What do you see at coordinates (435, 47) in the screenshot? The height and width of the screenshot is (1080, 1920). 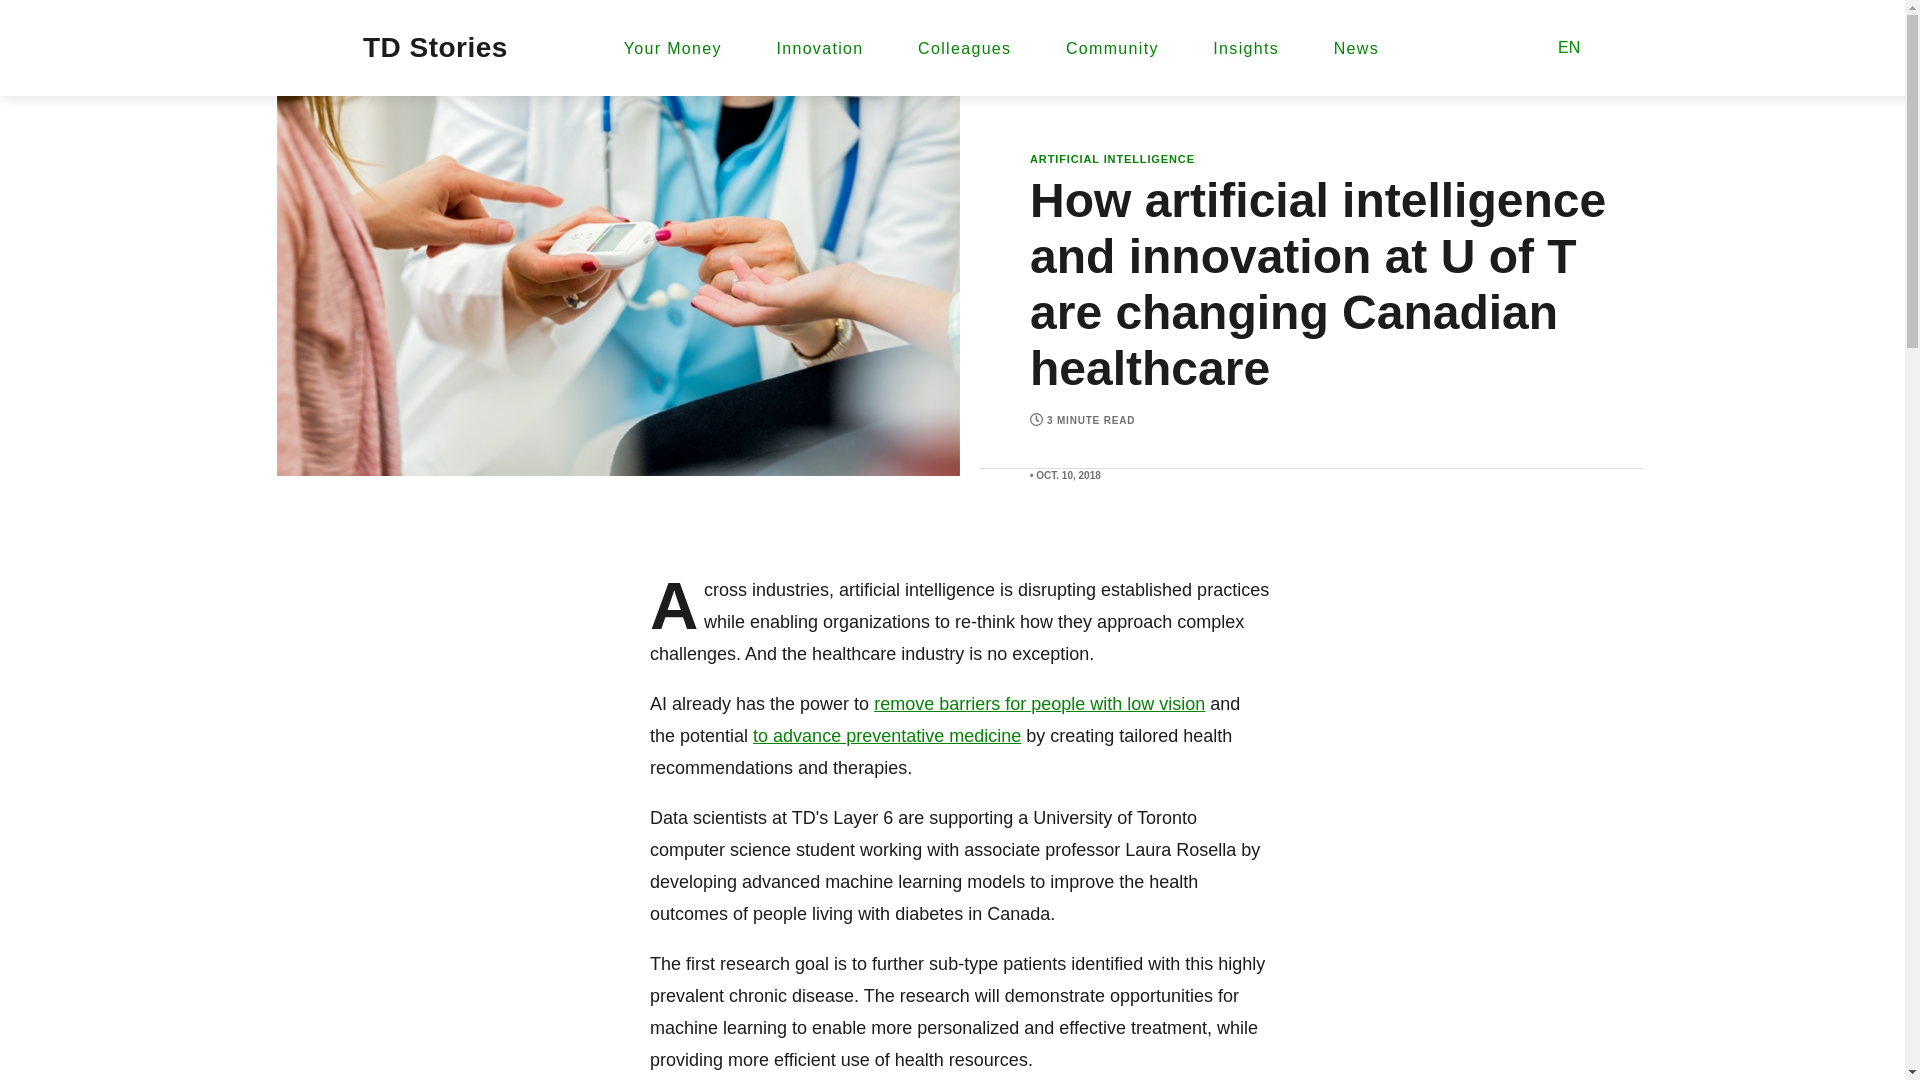 I see `TD Stories` at bounding box center [435, 47].